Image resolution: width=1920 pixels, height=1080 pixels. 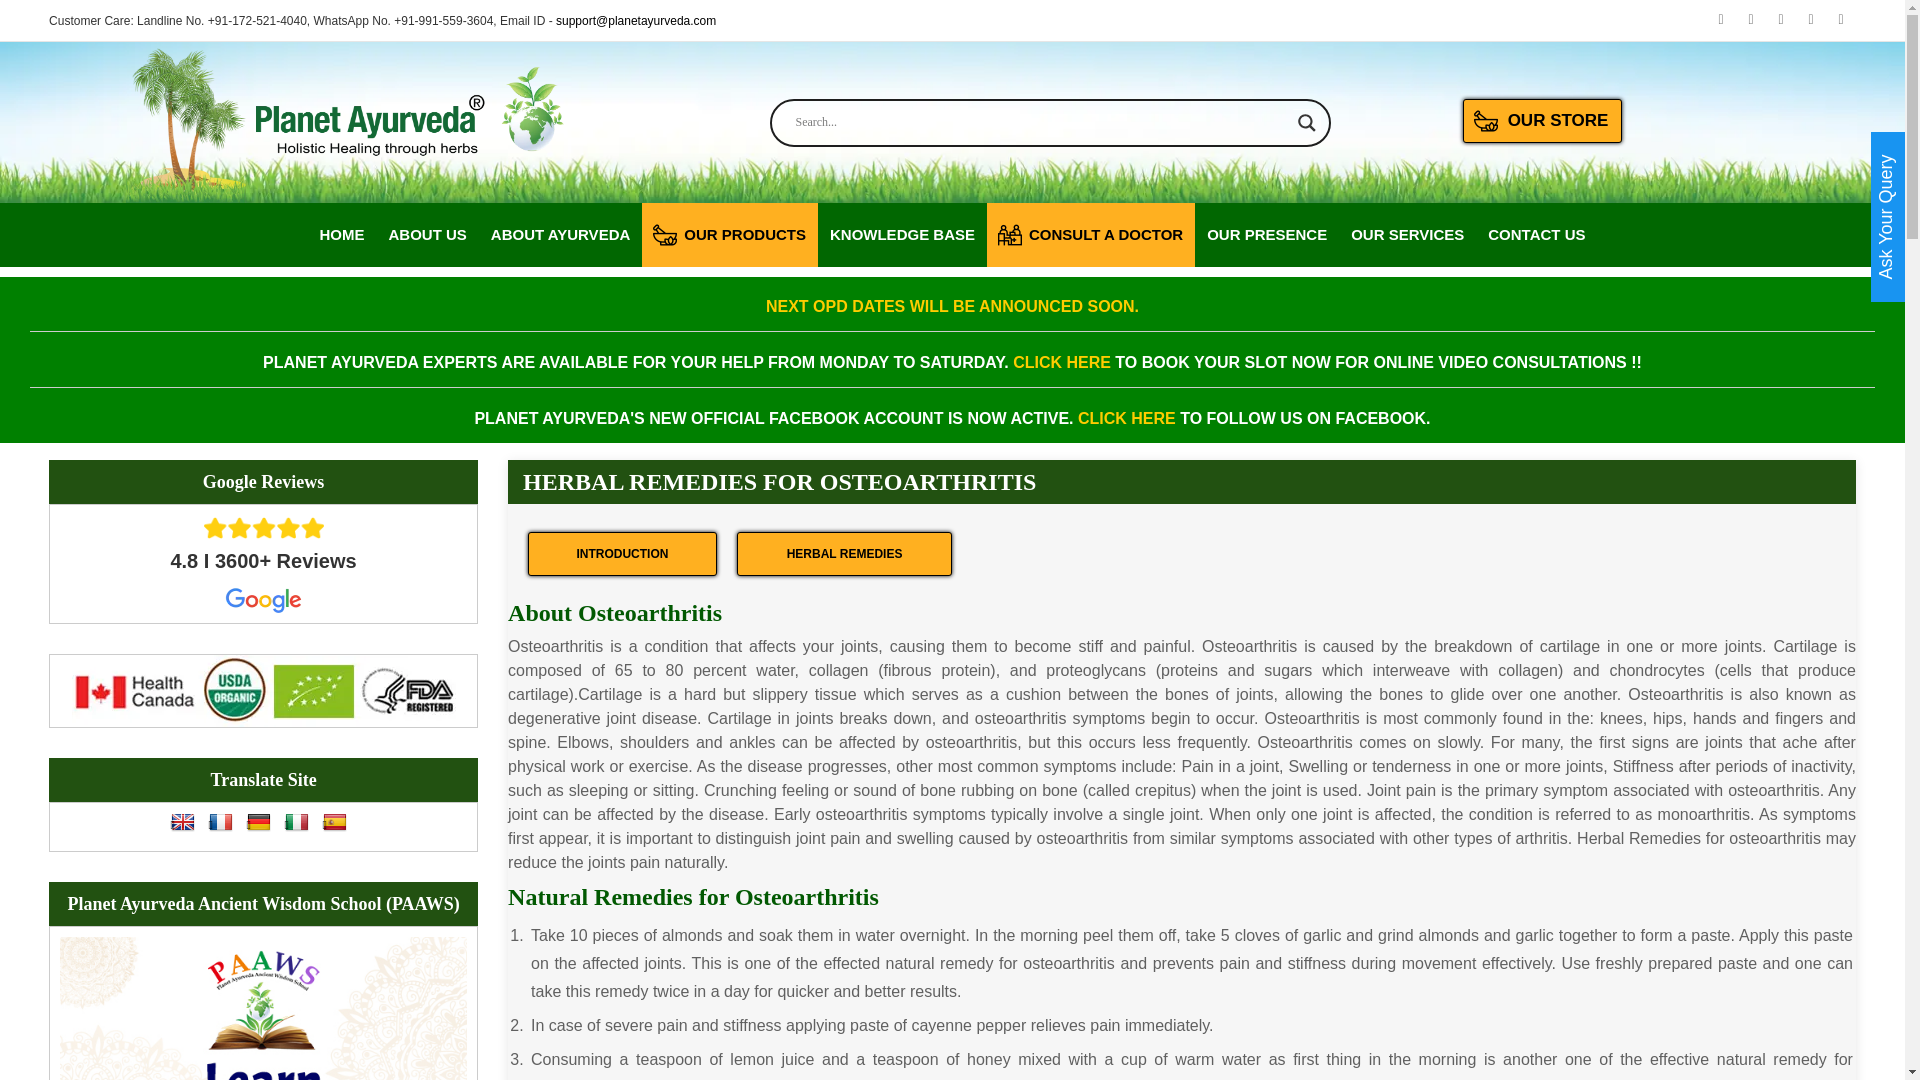 What do you see at coordinates (182, 822) in the screenshot?
I see `English` at bounding box center [182, 822].